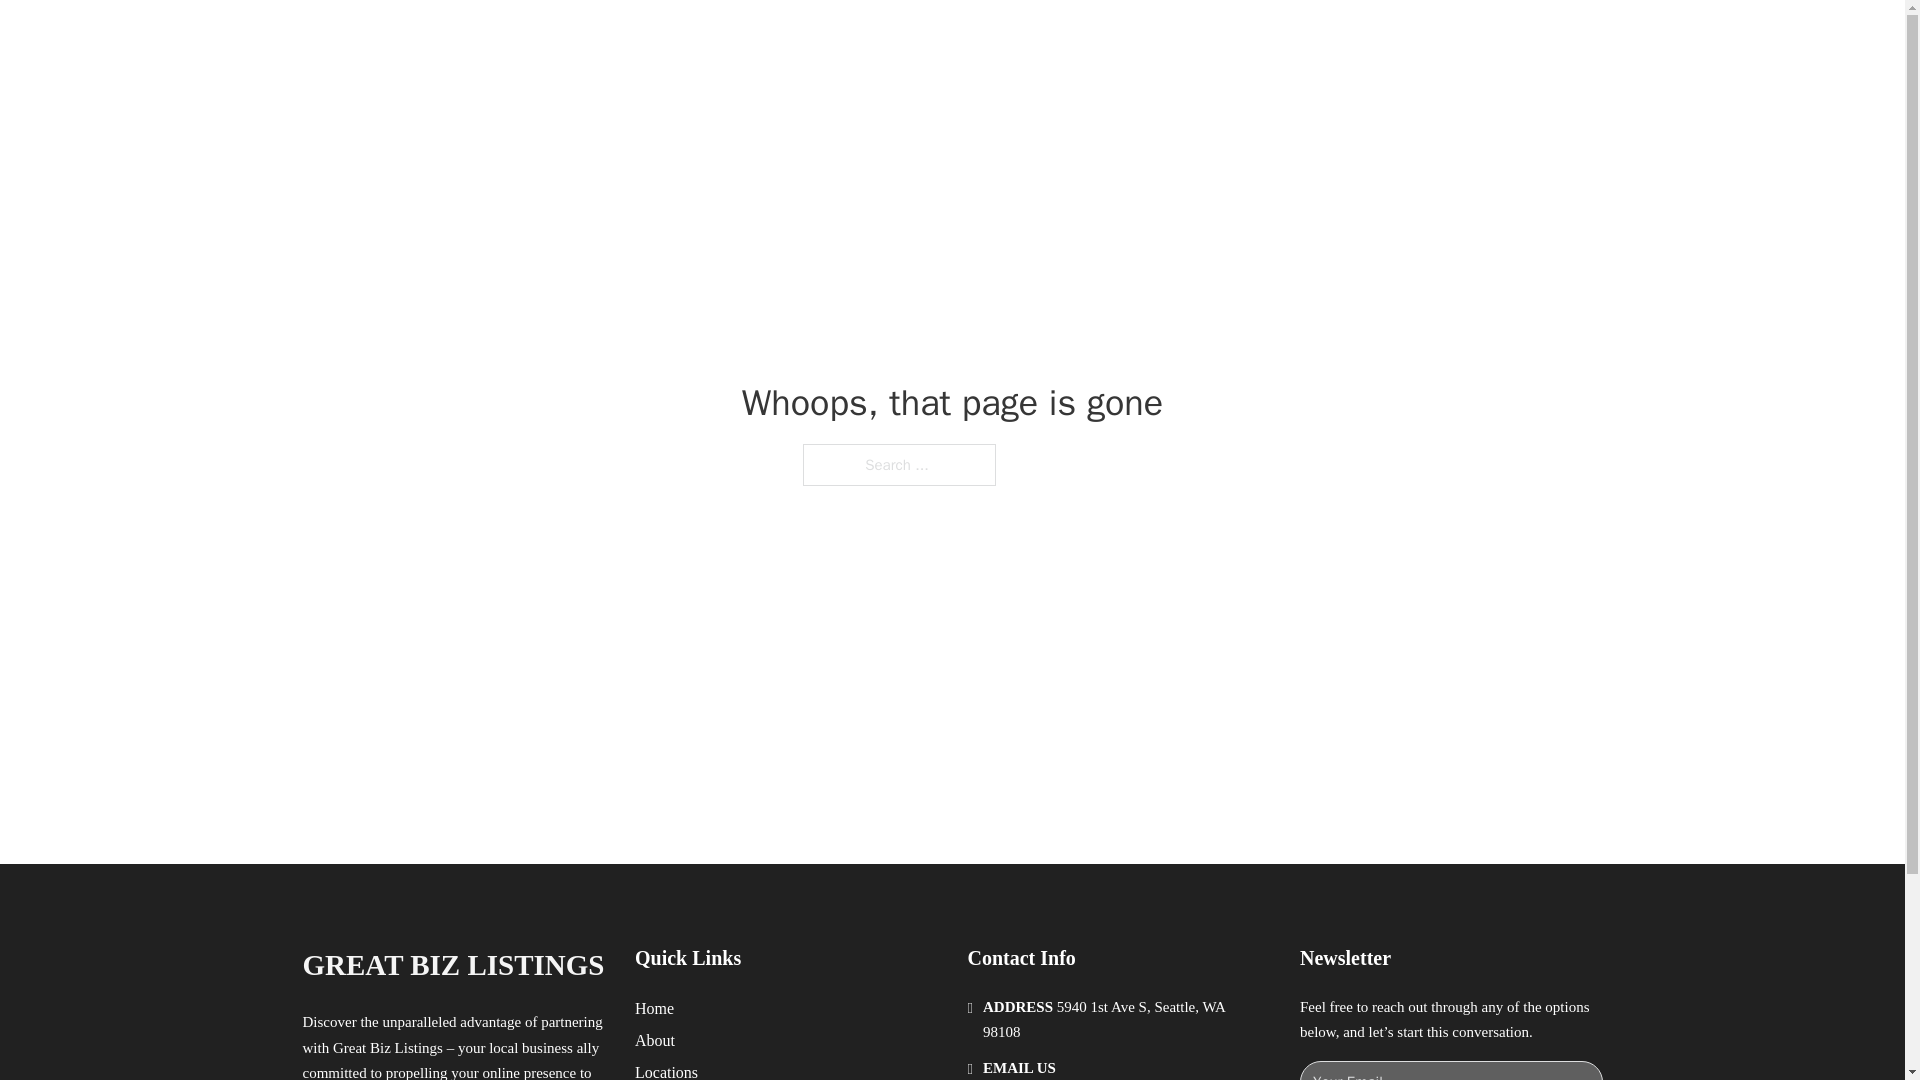  Describe the element at coordinates (1306, 38) in the screenshot. I see `LOCATIONS` at that location.